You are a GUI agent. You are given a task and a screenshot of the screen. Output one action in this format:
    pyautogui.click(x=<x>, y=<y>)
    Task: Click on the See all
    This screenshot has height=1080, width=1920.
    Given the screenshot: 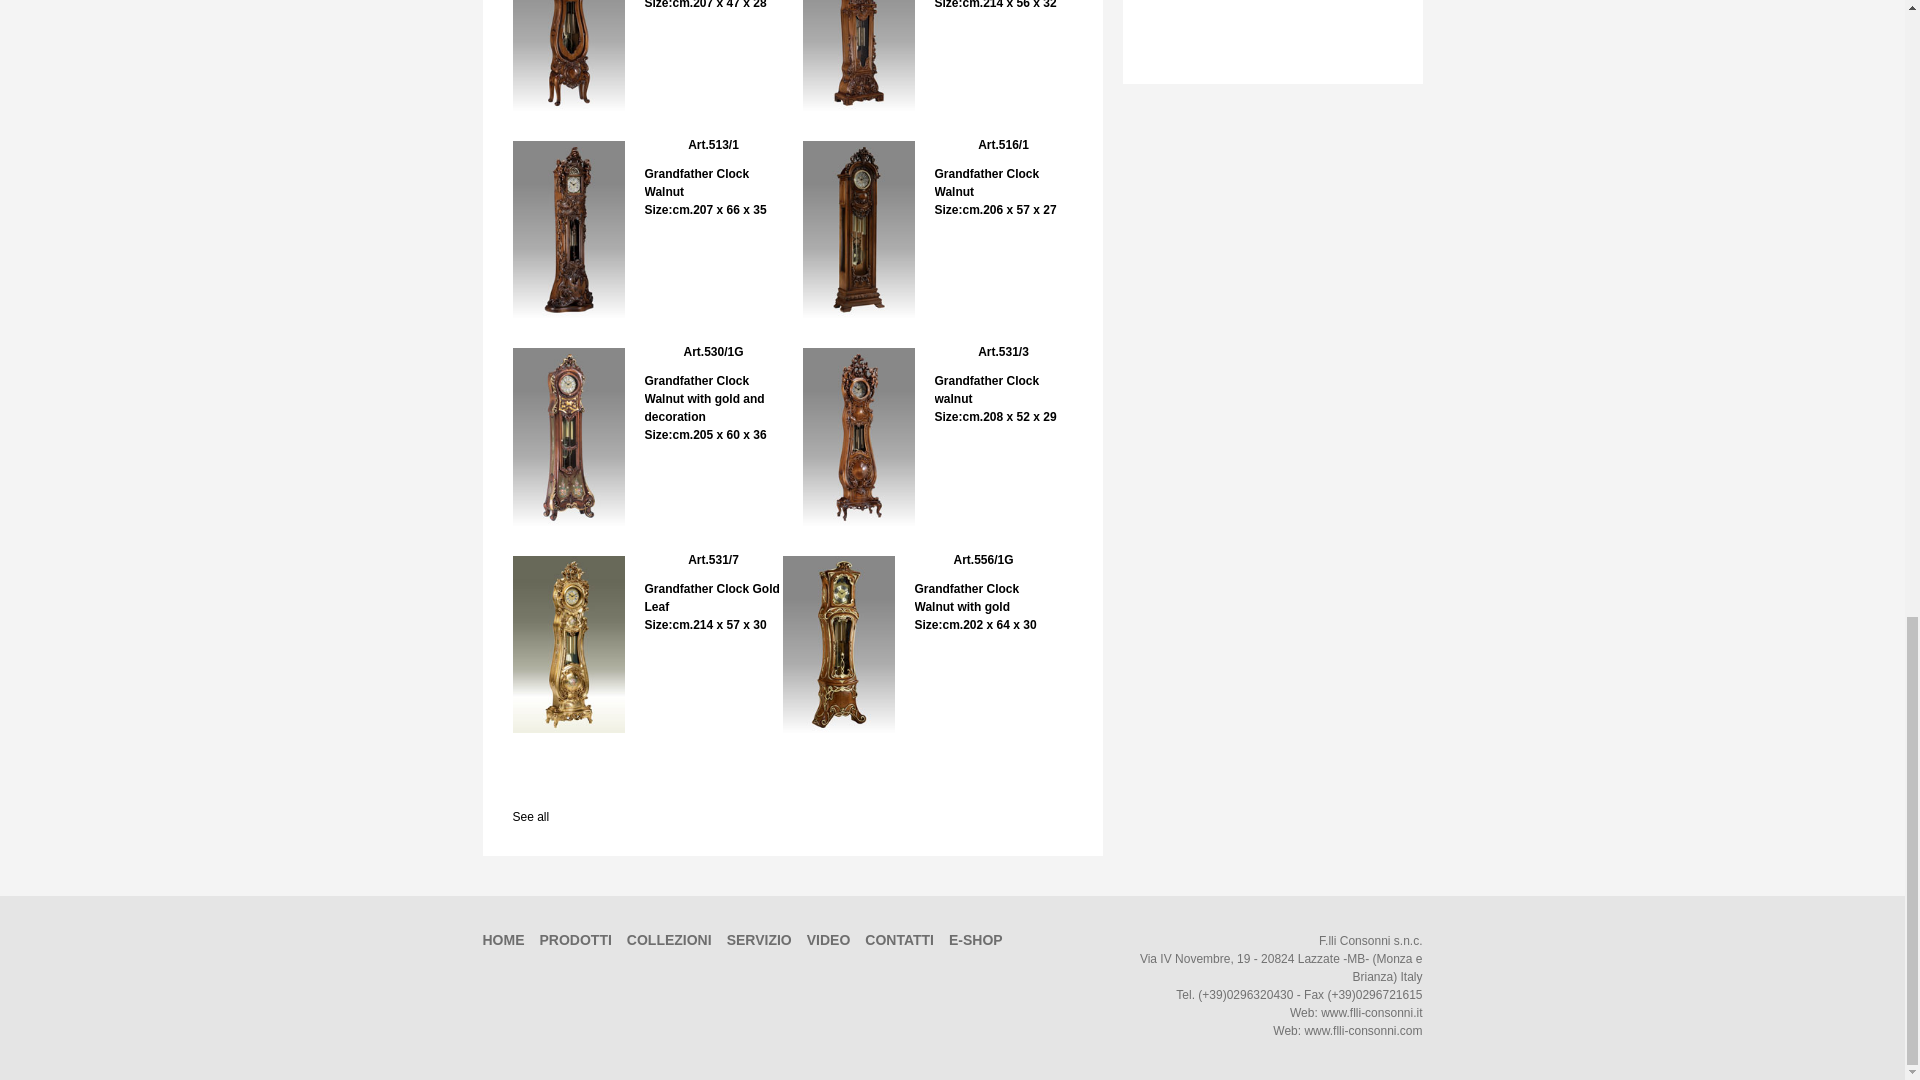 What is the action you would take?
    pyautogui.click(x=994, y=4)
    